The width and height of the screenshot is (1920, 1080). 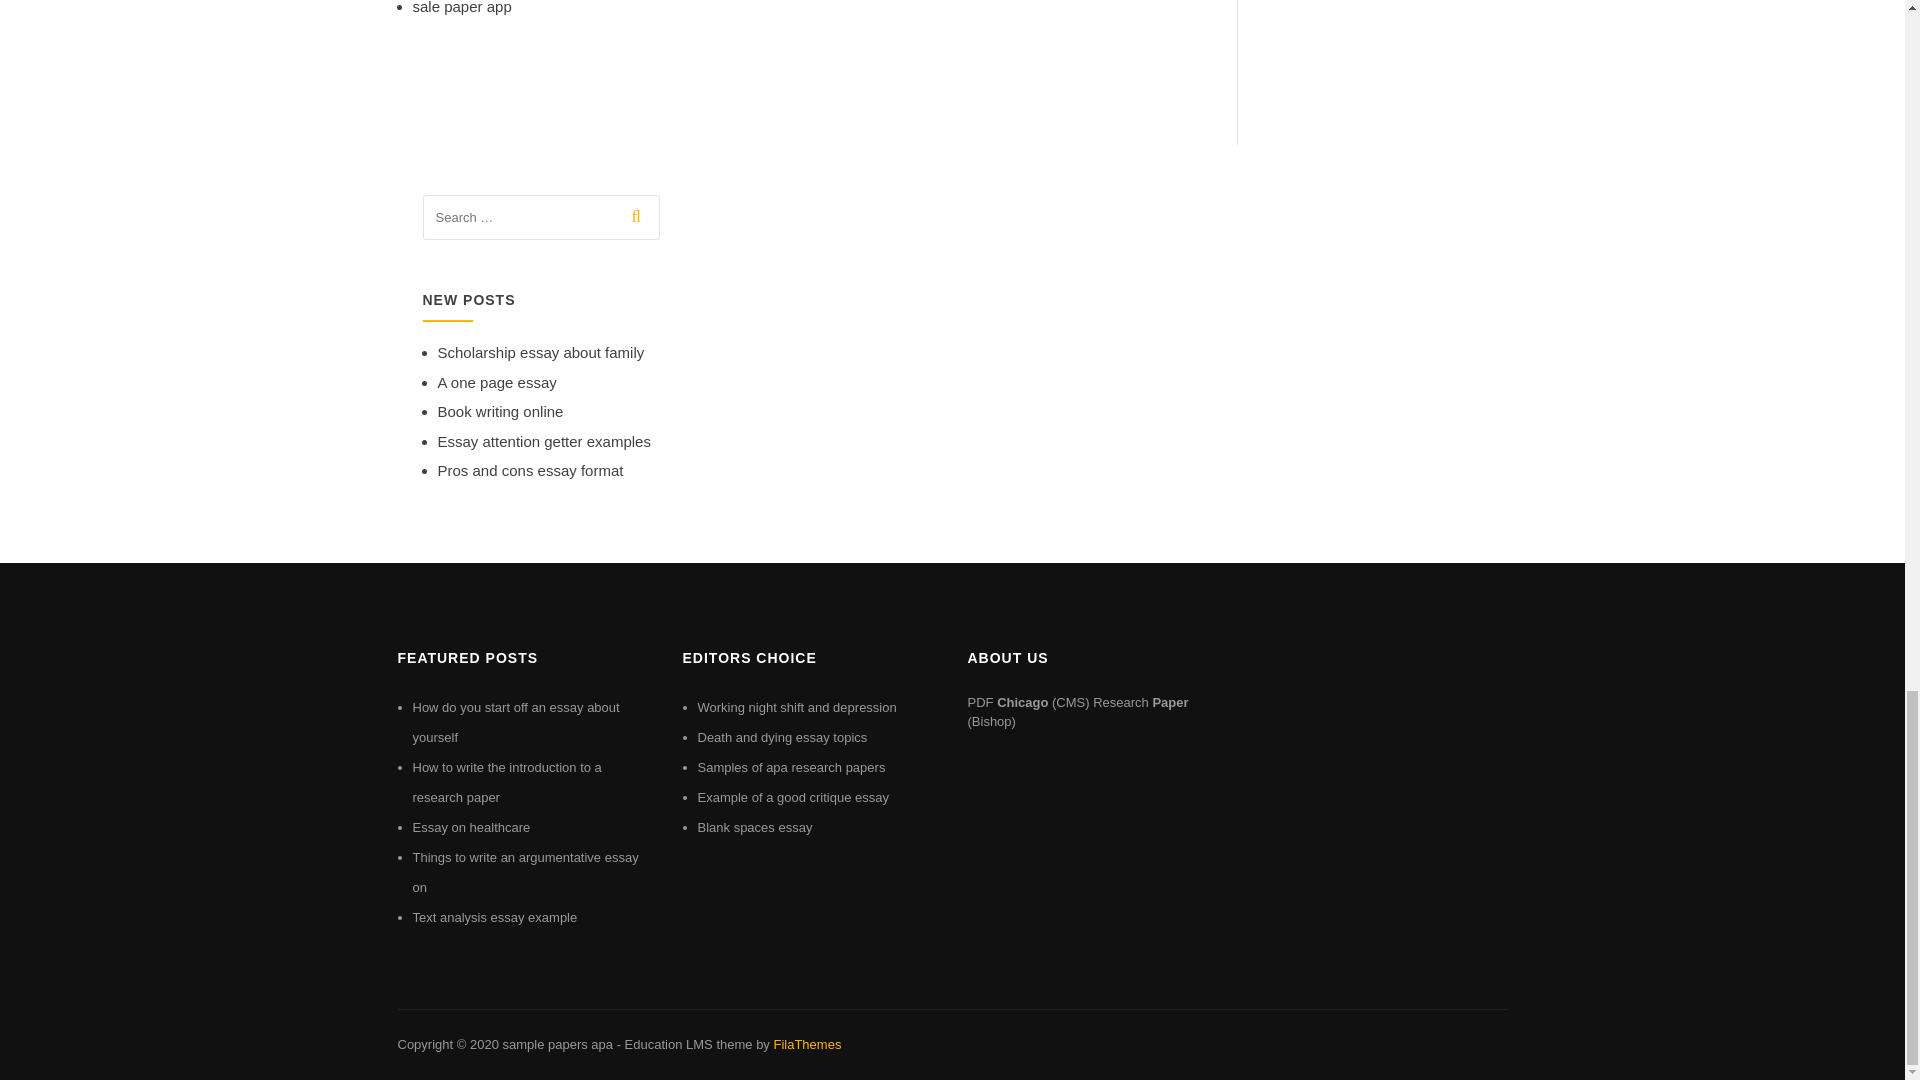 I want to click on Scholarship essay about family, so click(x=541, y=352).